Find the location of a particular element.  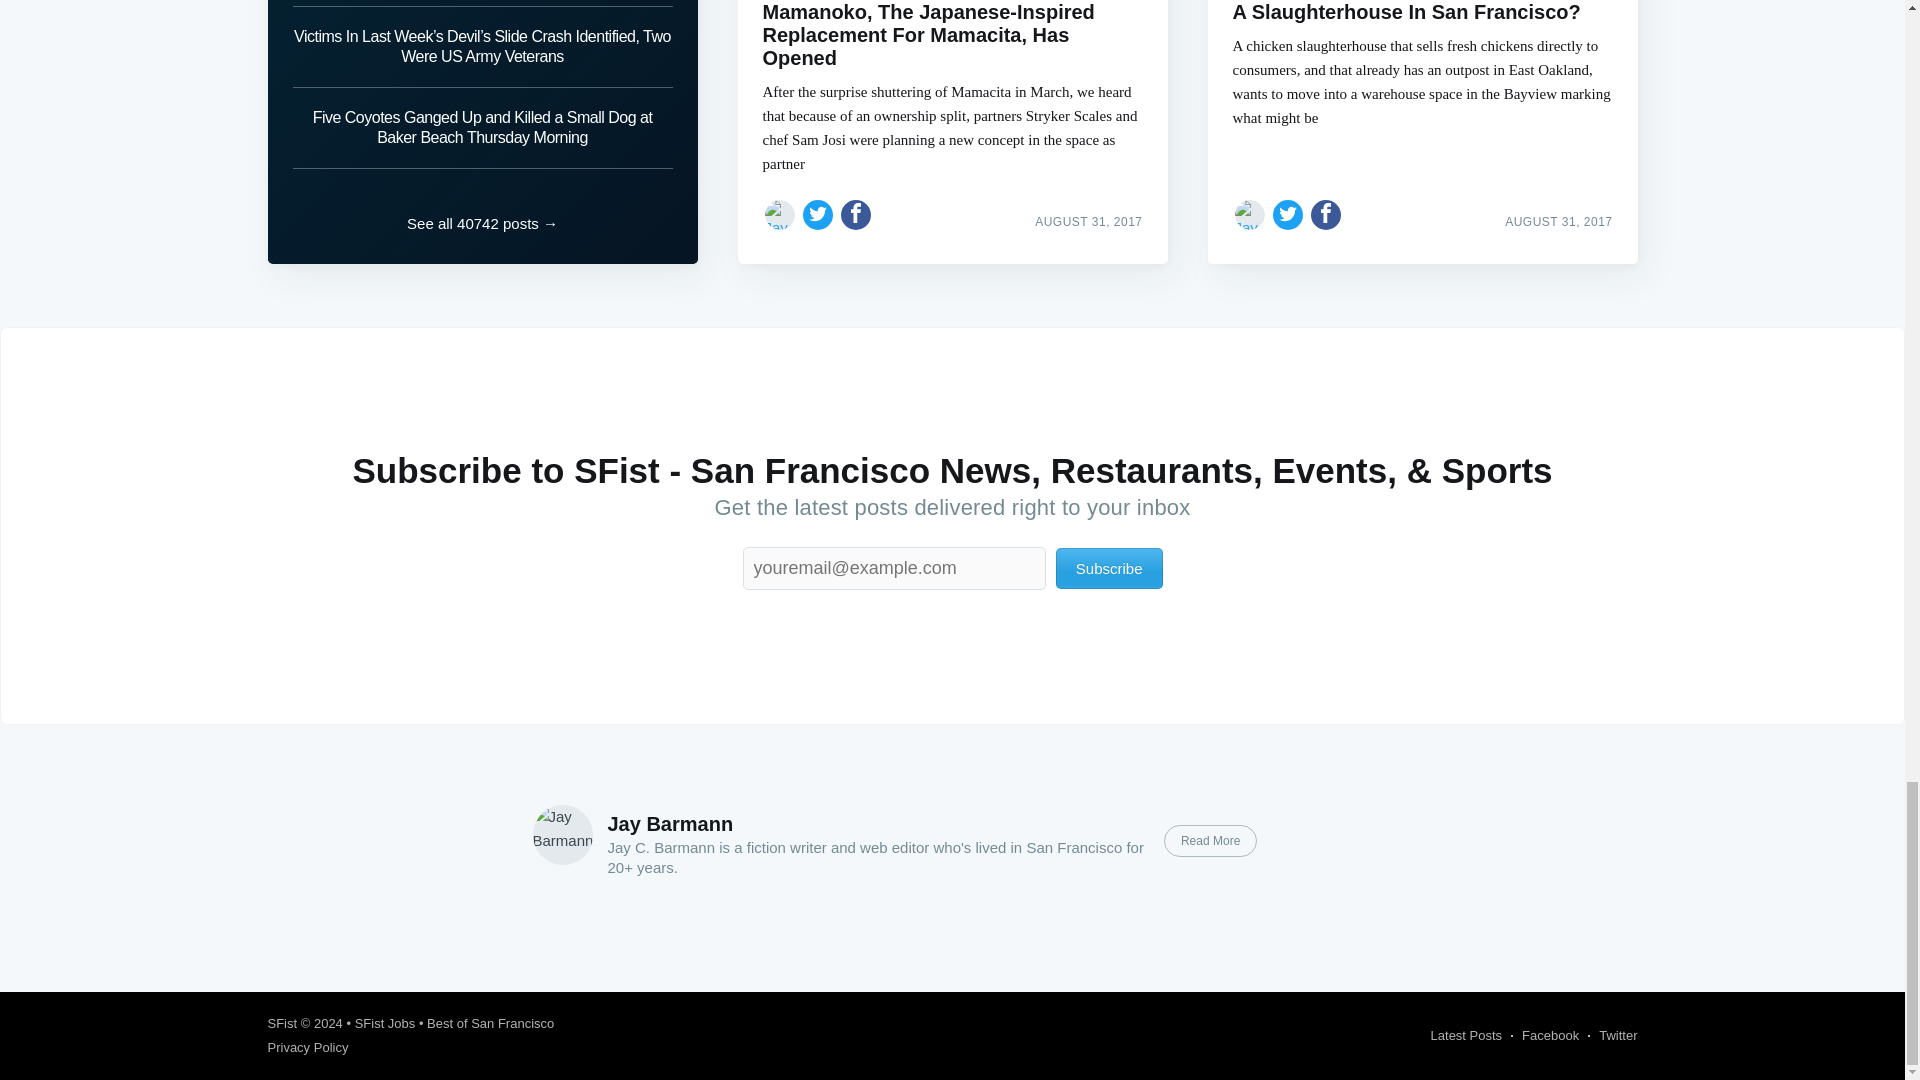

Share on Twitter is located at coordinates (818, 214).